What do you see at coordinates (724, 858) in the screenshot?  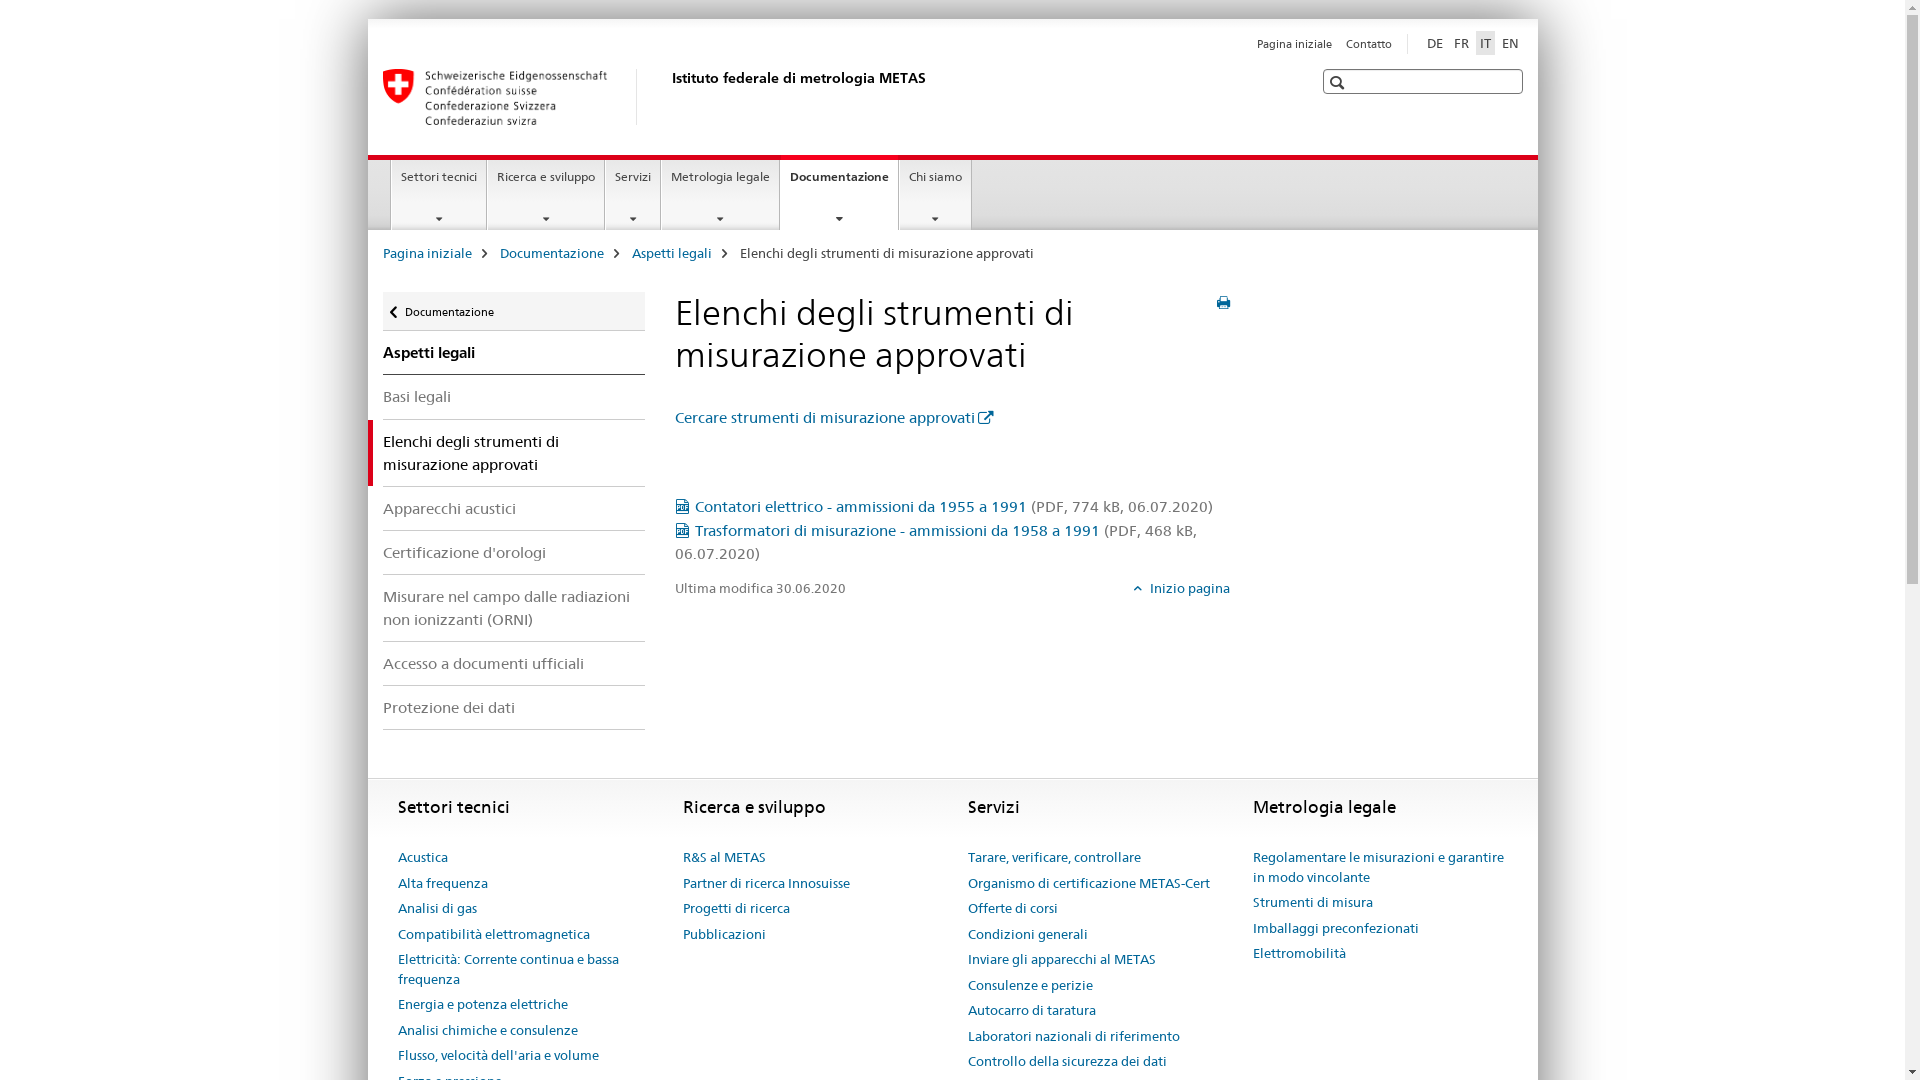 I see `R&S al METAS` at bounding box center [724, 858].